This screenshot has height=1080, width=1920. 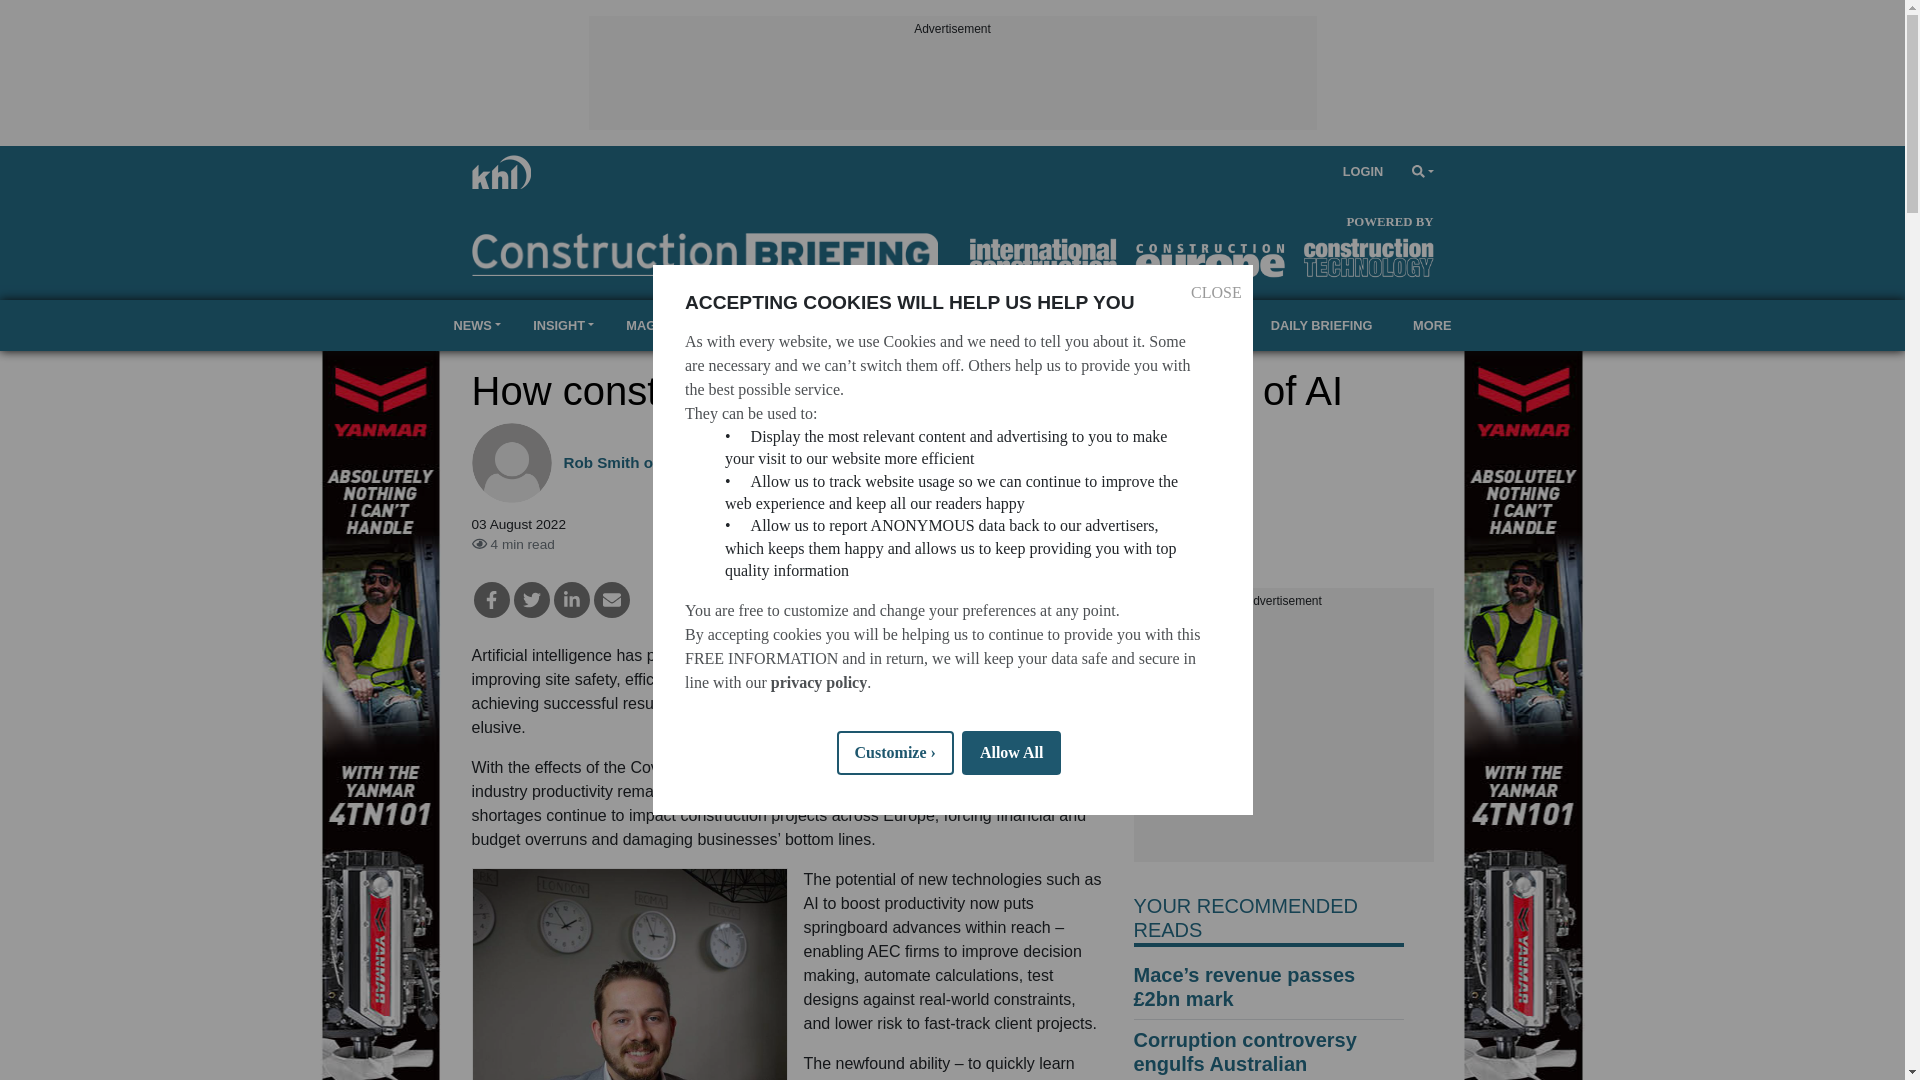 What do you see at coordinates (532, 600) in the screenshot?
I see `Share this page on Twitter` at bounding box center [532, 600].